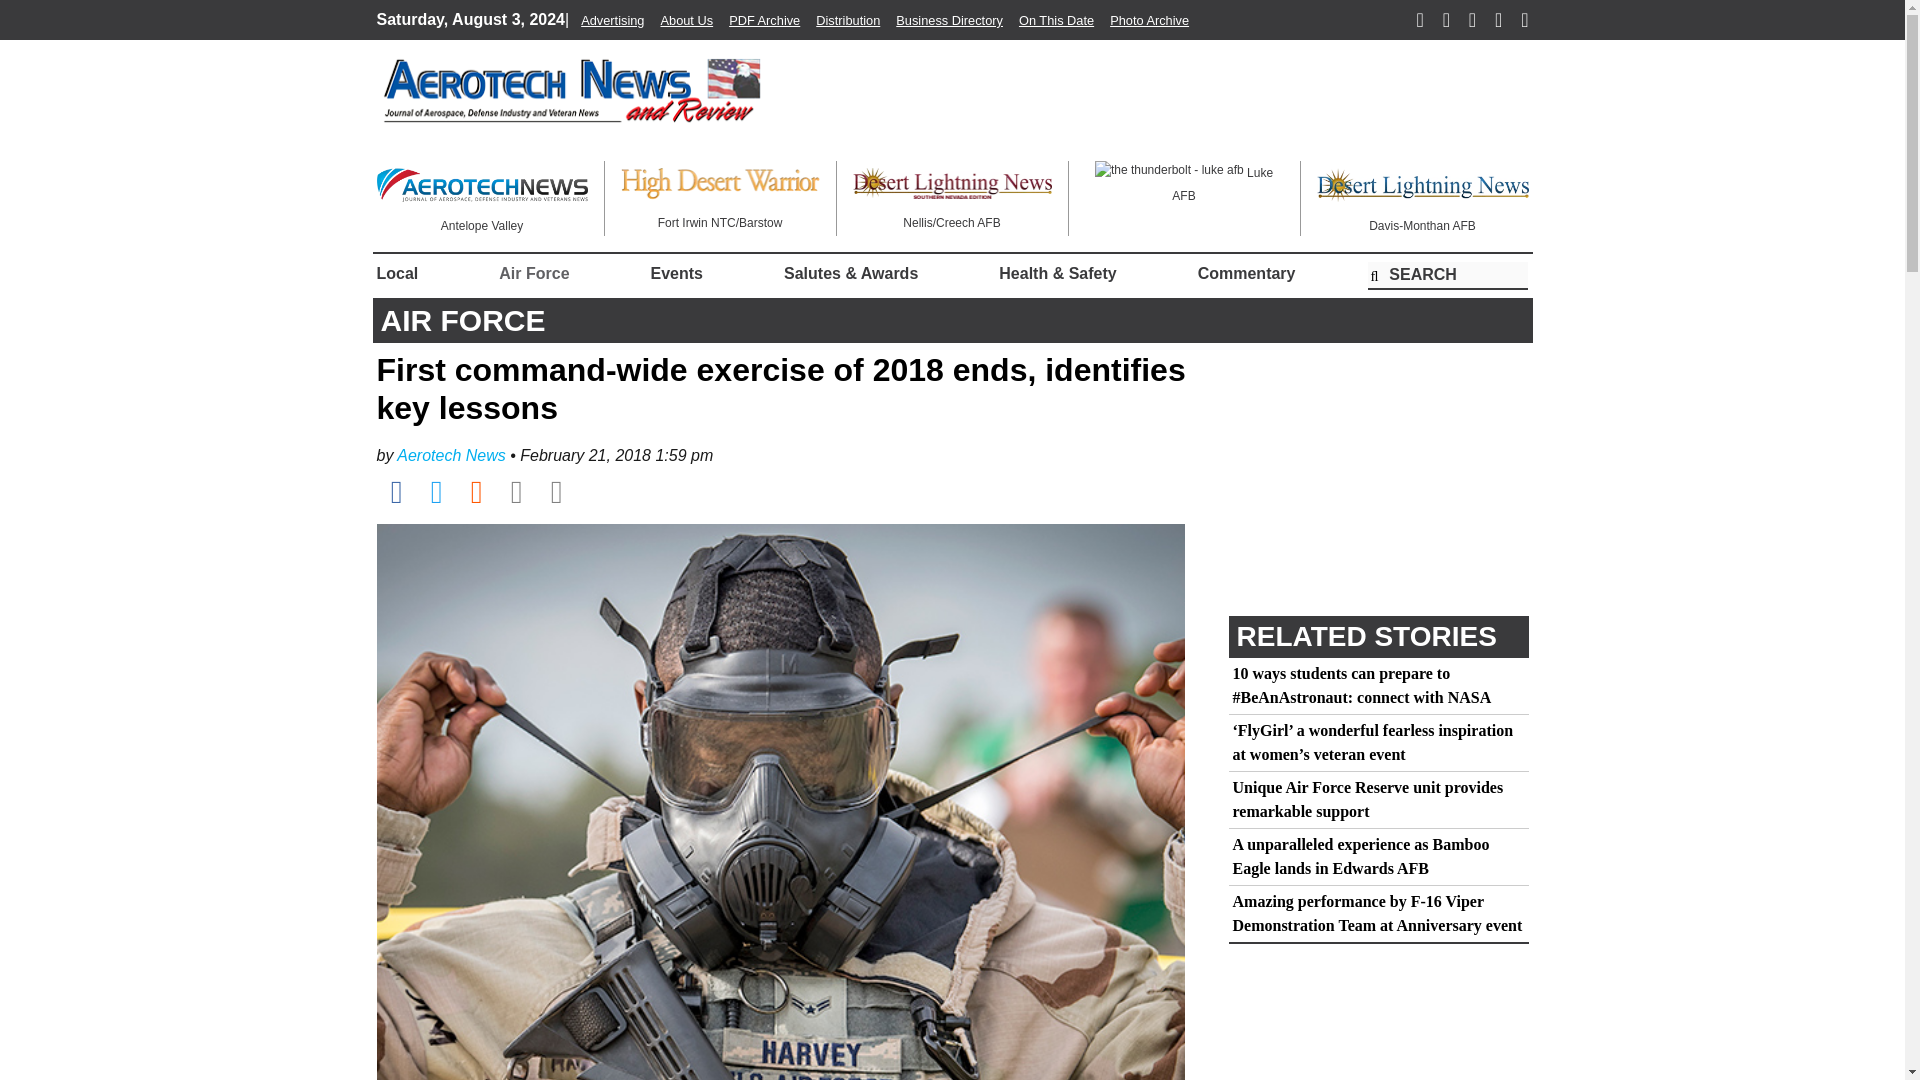 The height and width of the screenshot is (1080, 1920). I want to click on Events, so click(676, 273).